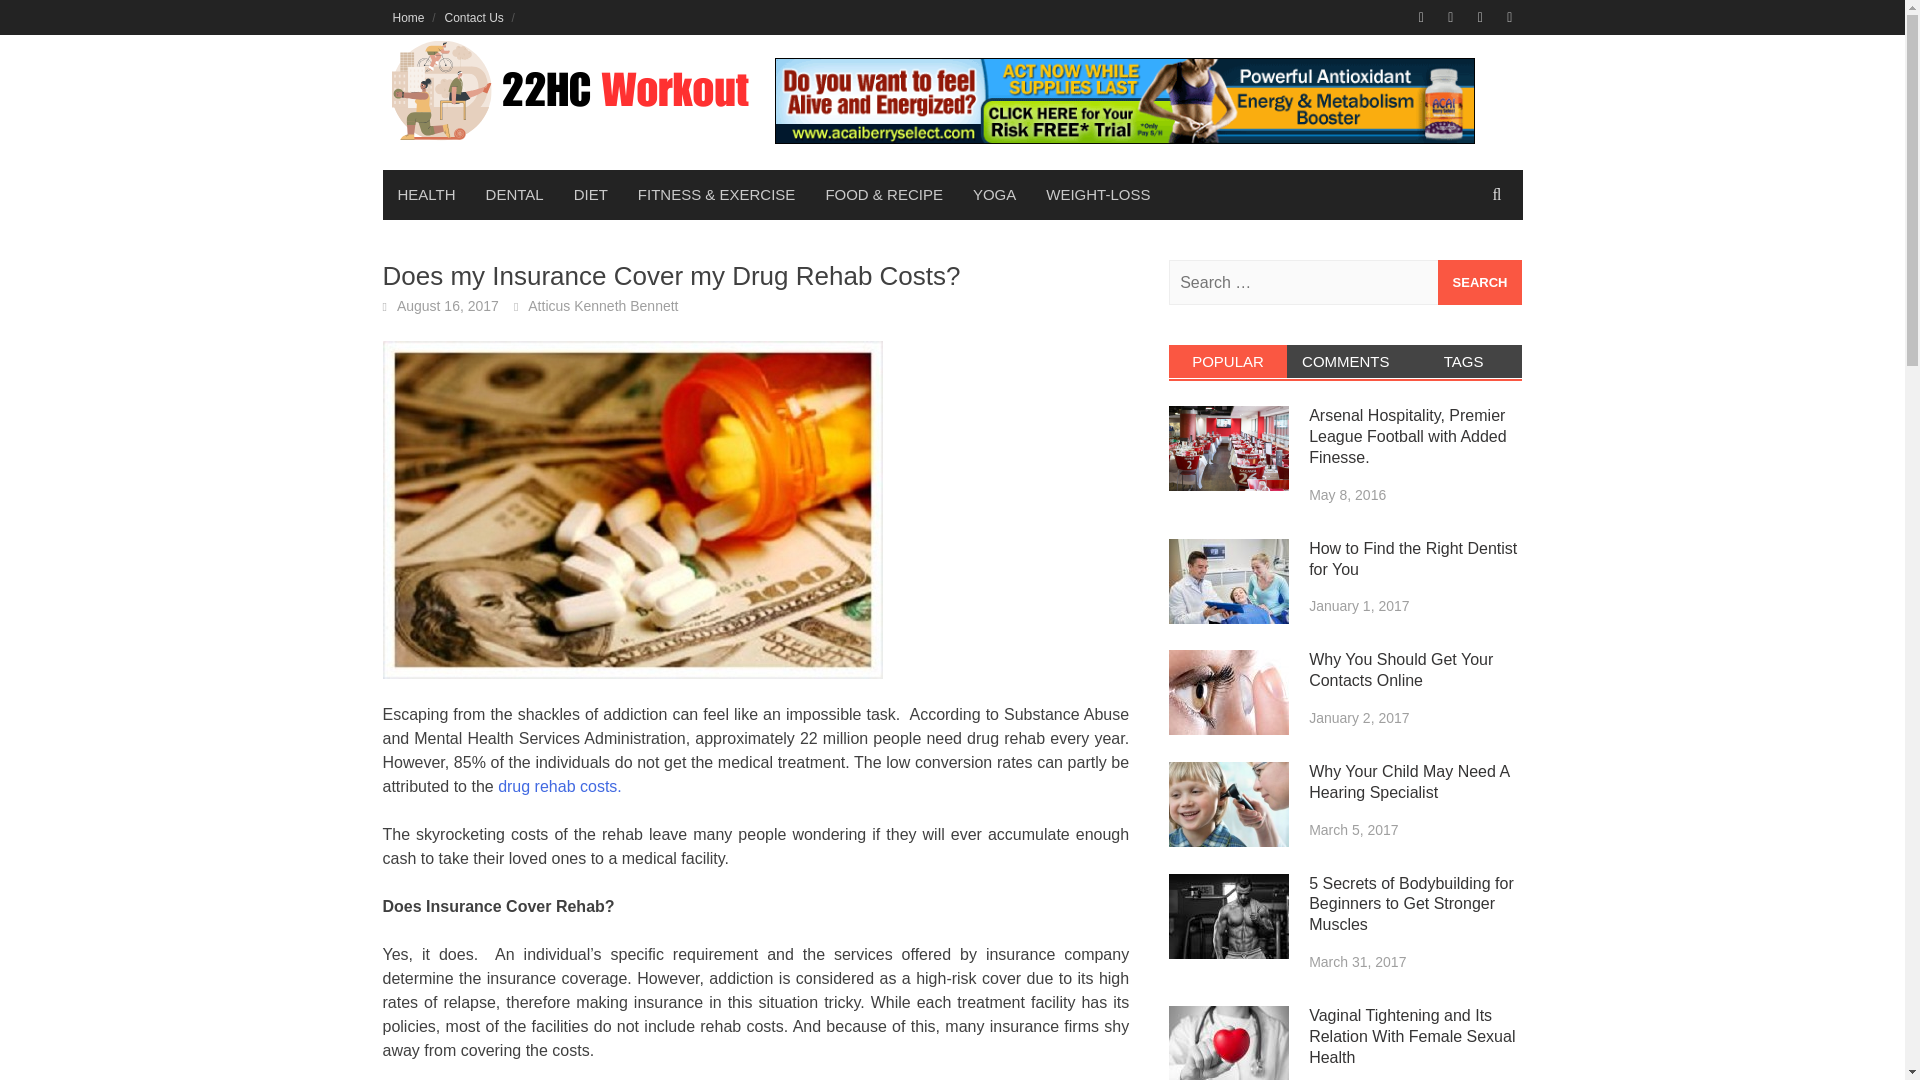  I want to click on Home, so click(408, 17).